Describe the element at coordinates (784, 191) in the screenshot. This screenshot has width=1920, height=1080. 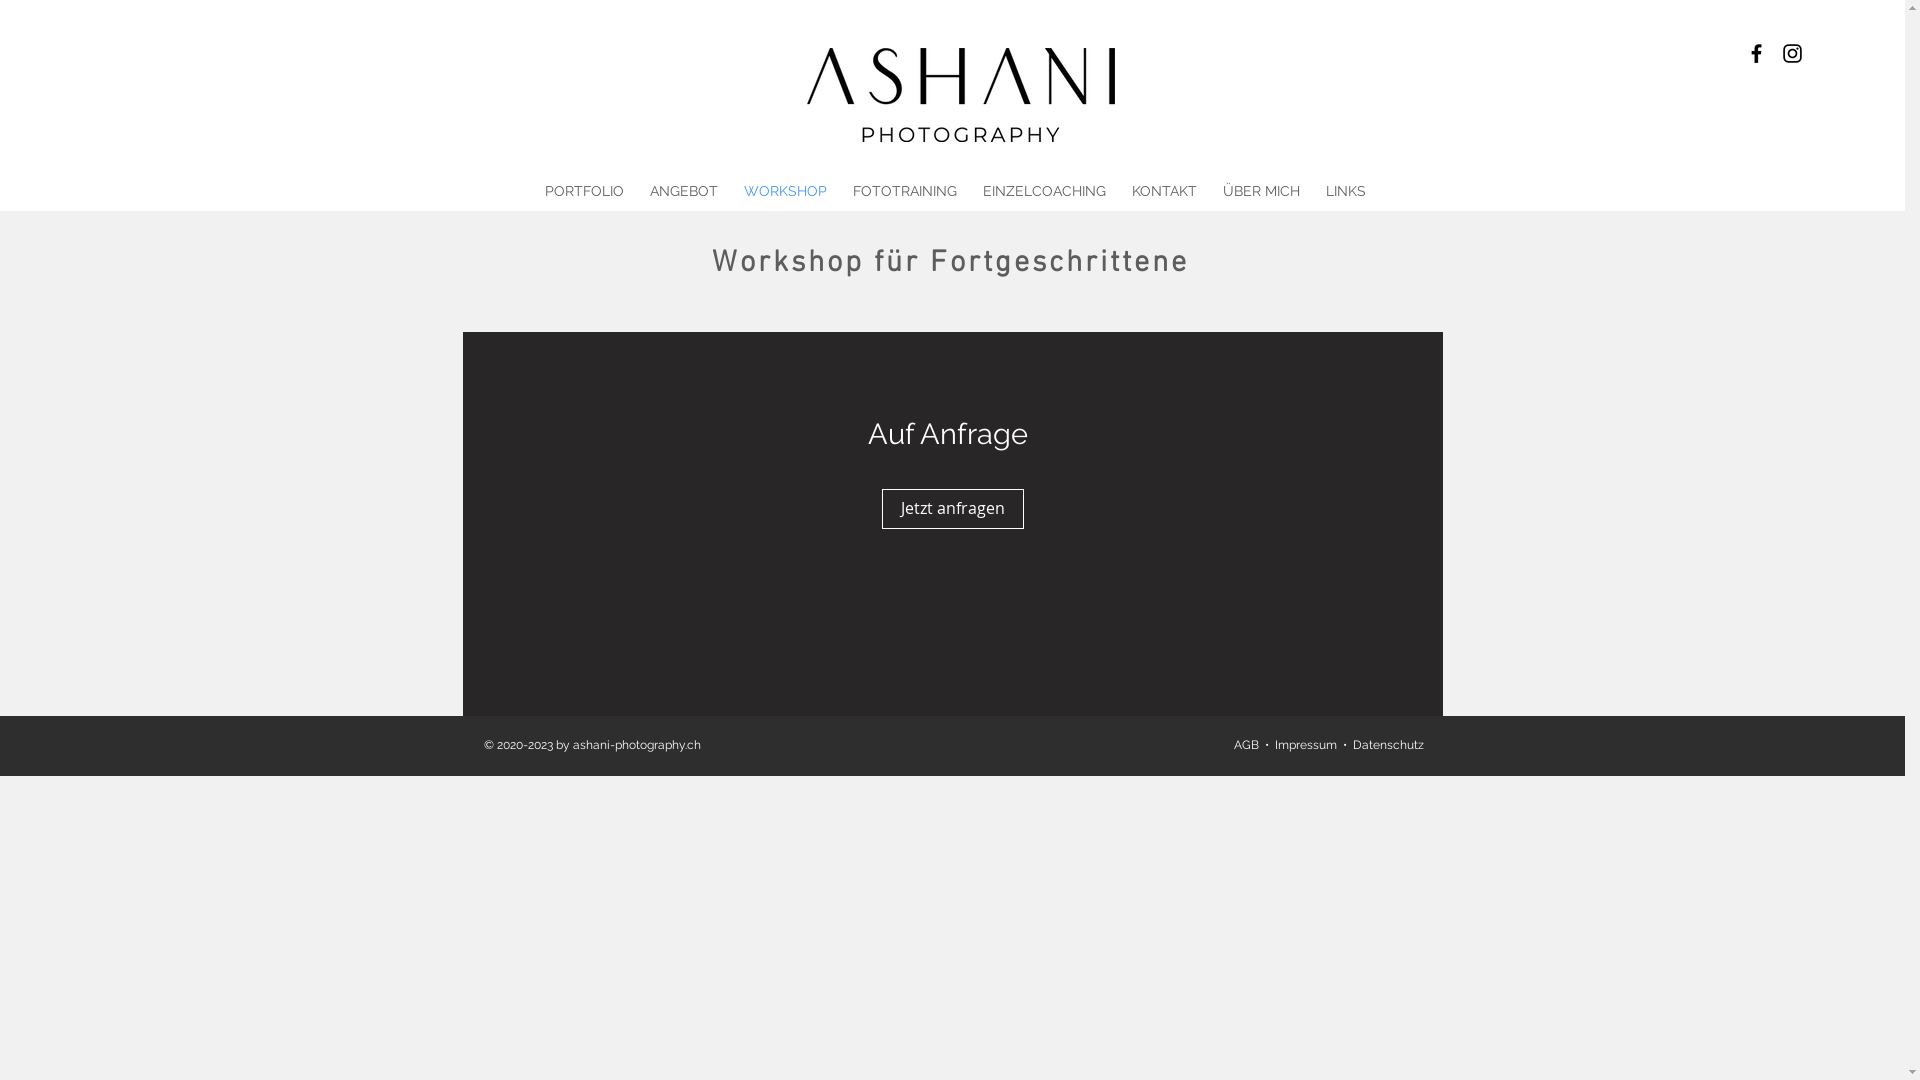
I see `WORKSHOP` at that location.